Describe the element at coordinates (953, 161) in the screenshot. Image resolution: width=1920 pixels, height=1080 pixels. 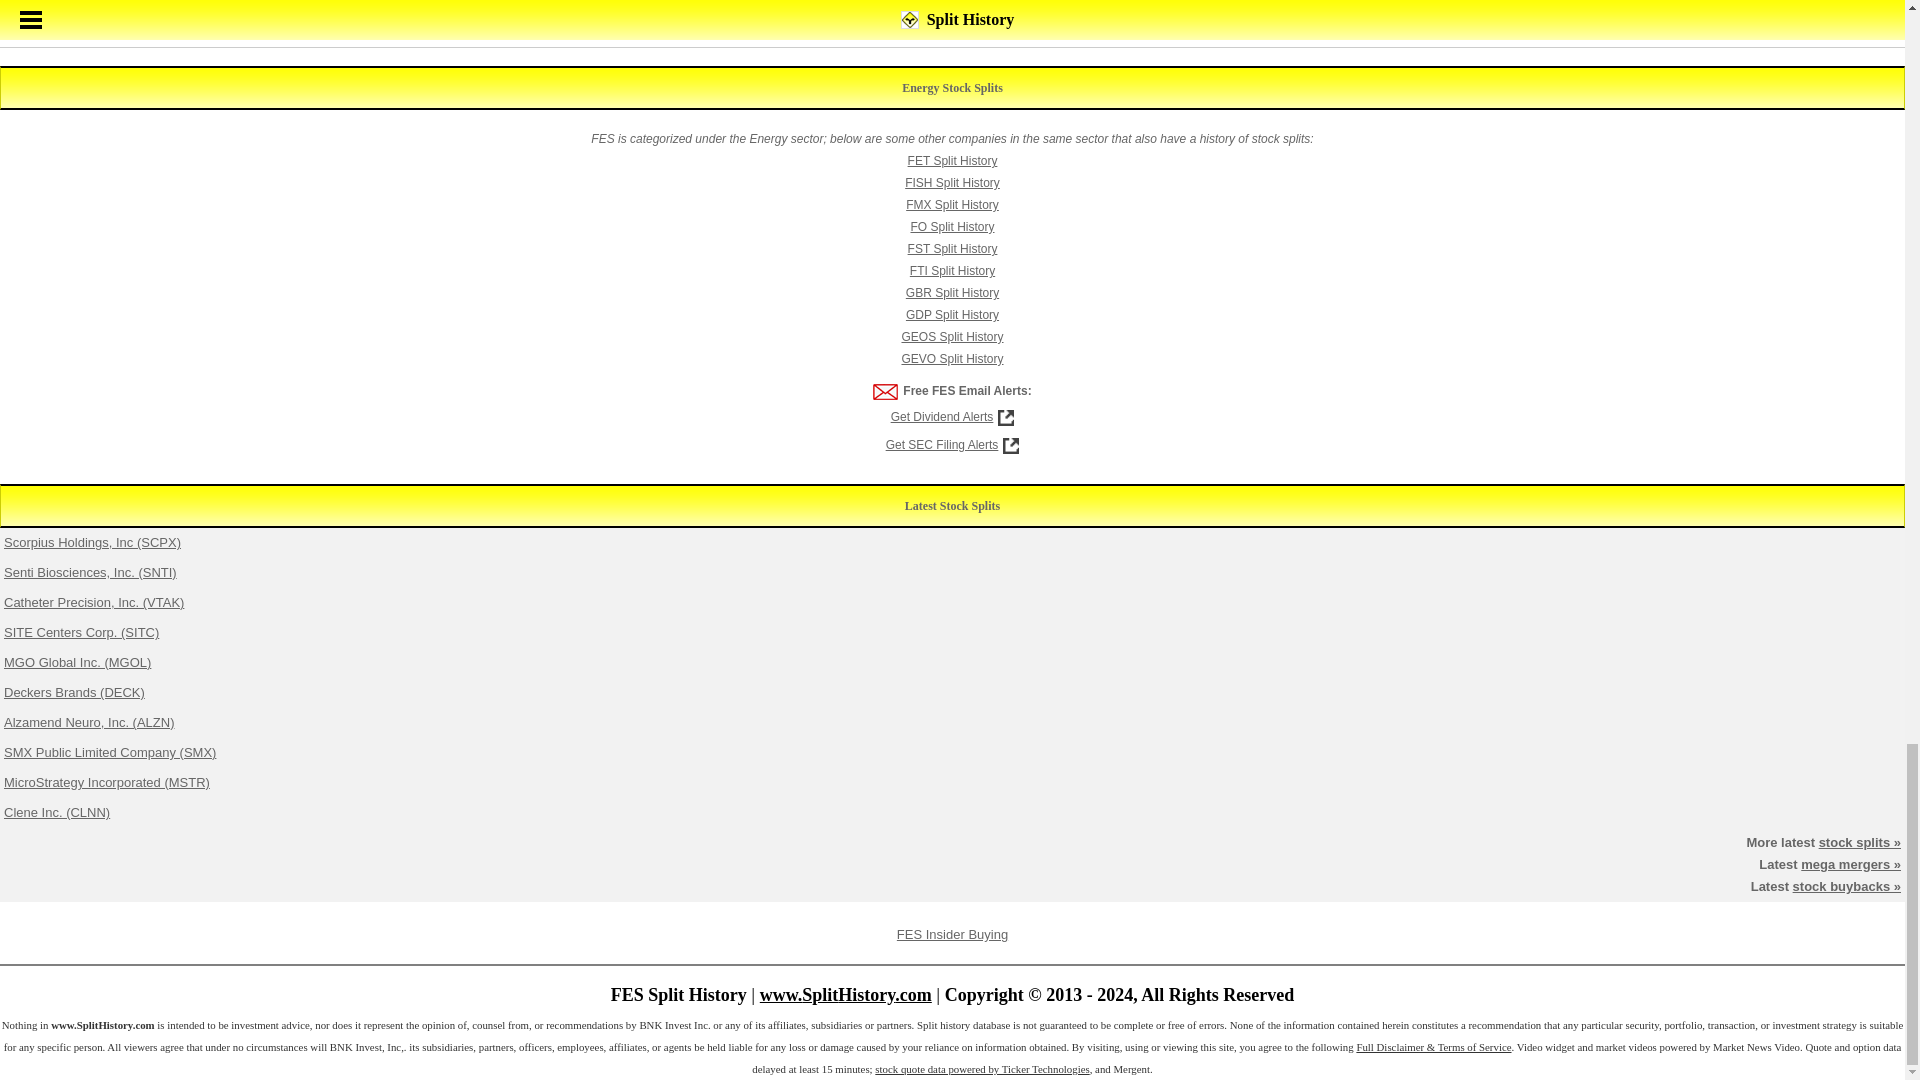
I see `FET Split History` at that location.